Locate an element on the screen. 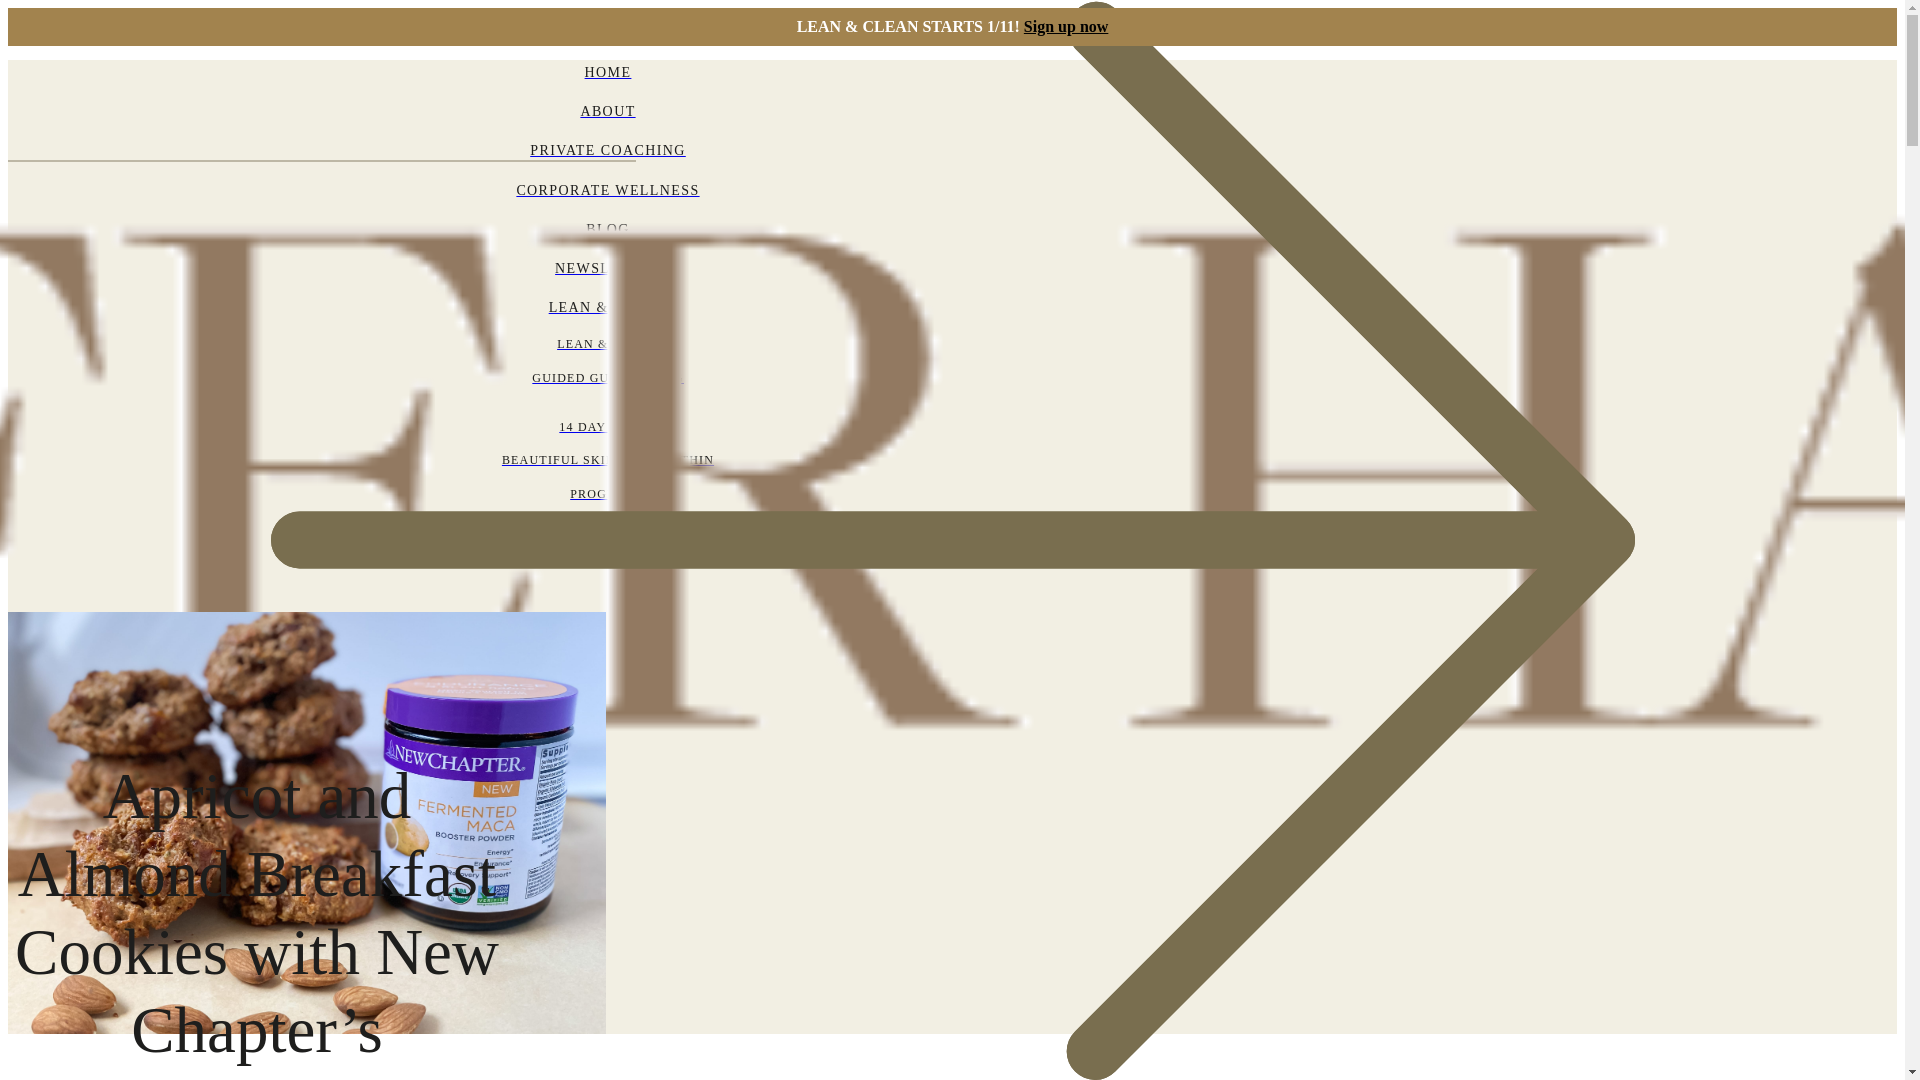 The height and width of the screenshot is (1080, 1920). Sign up now is located at coordinates (1066, 26).